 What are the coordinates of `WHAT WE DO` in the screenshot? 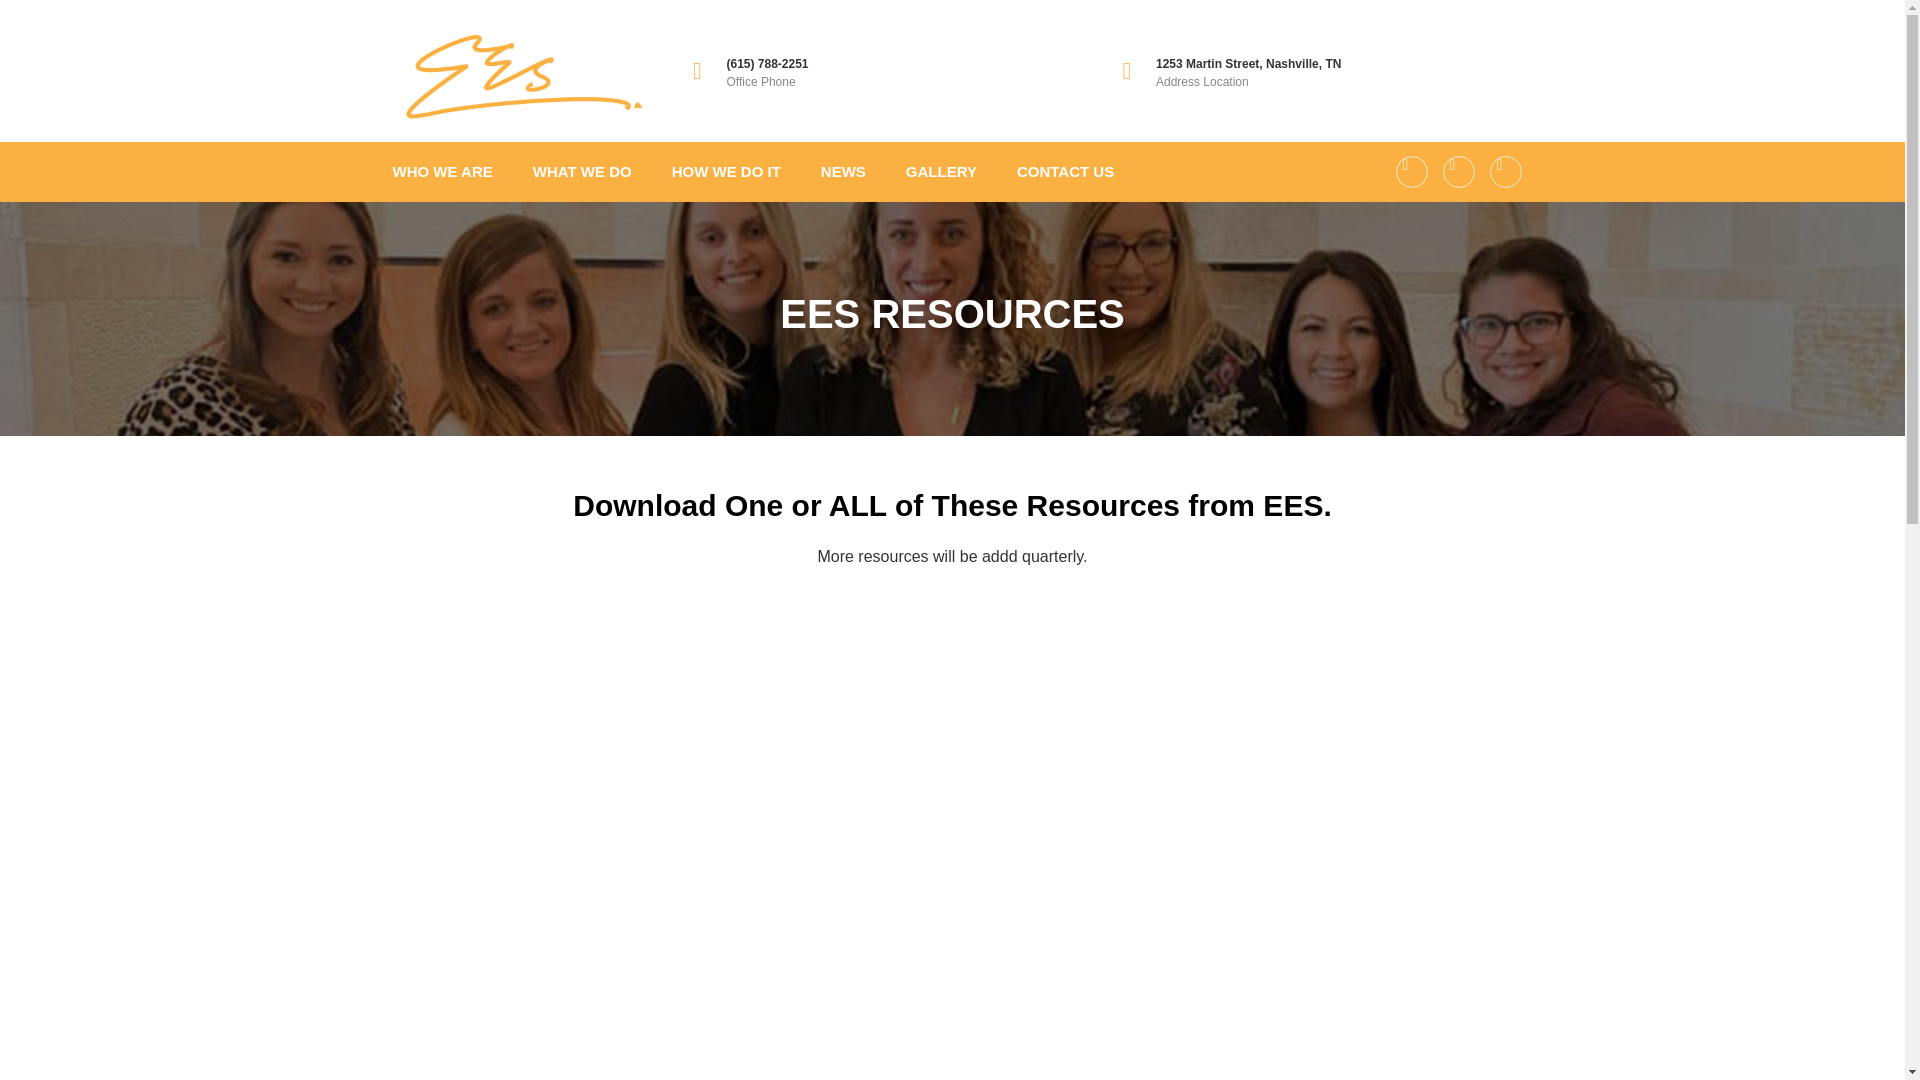 It's located at (582, 172).